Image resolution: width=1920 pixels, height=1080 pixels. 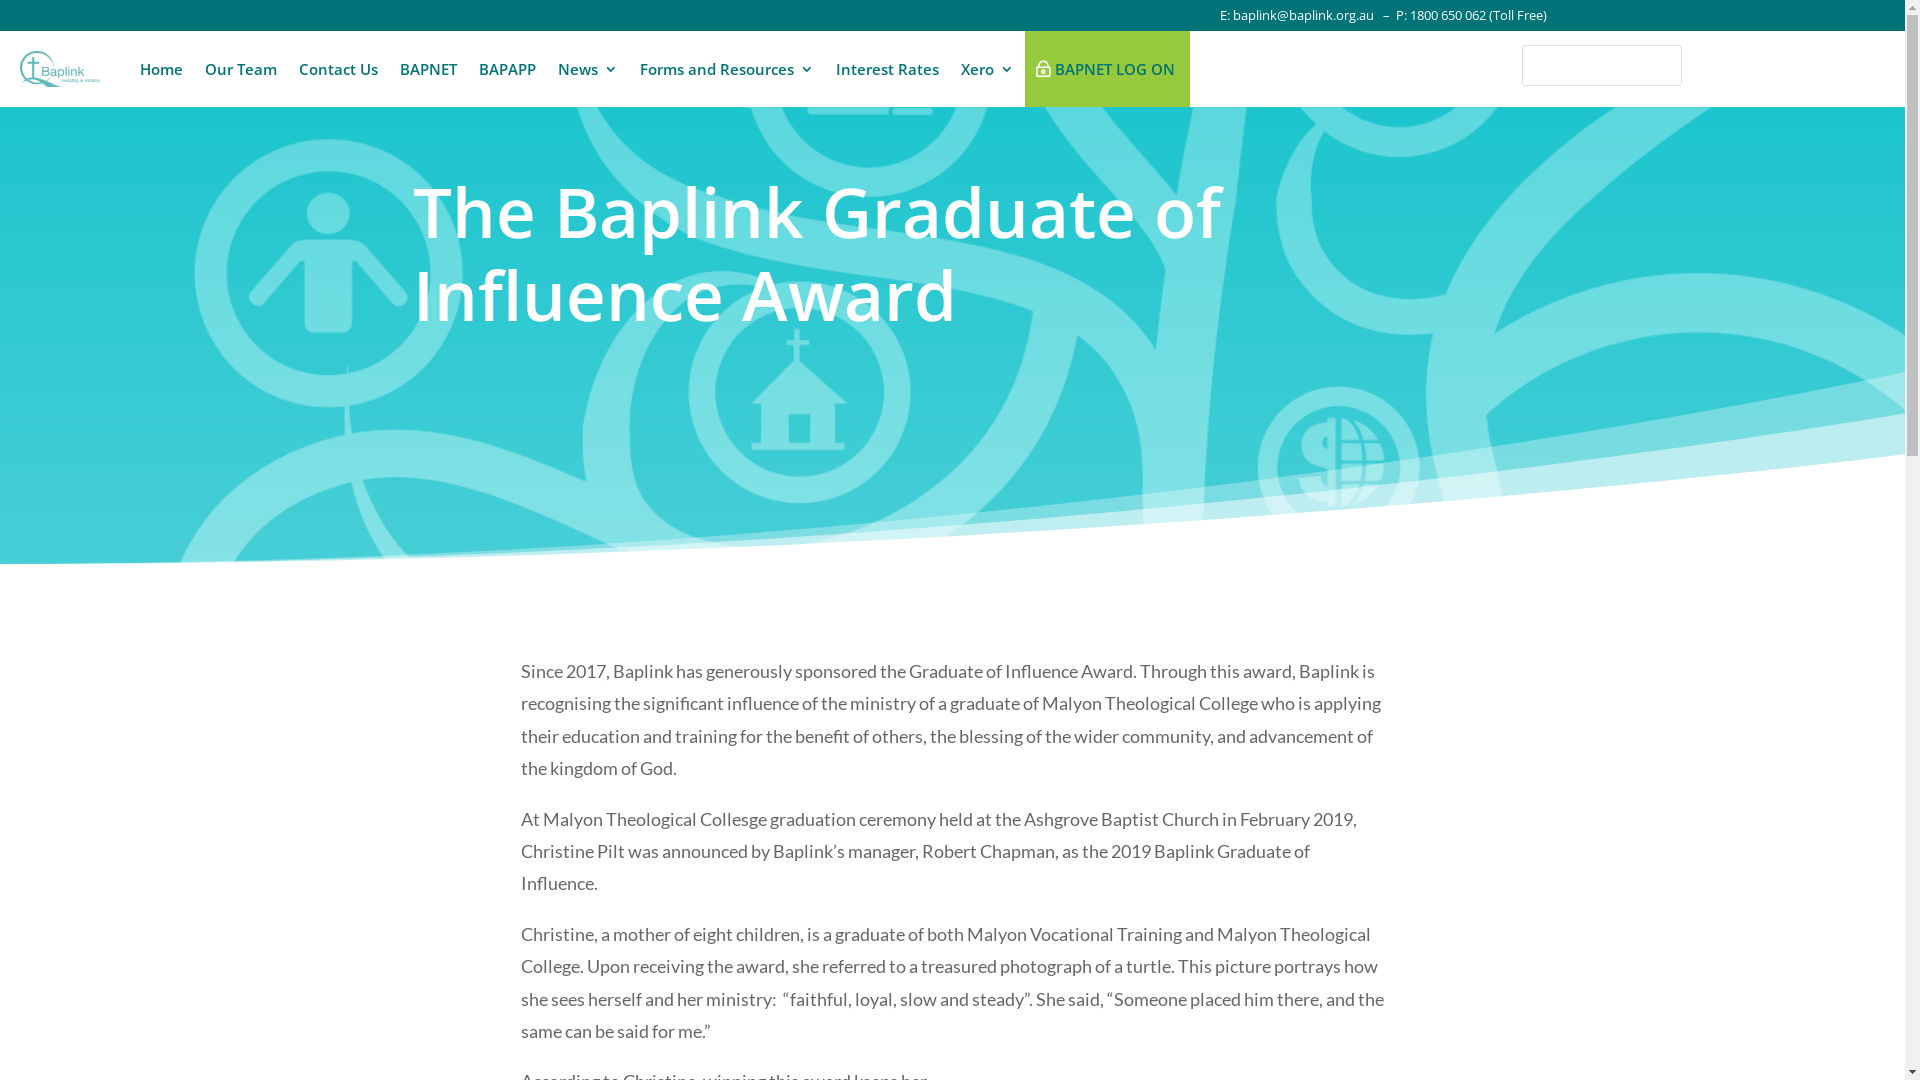 What do you see at coordinates (508, 69) in the screenshot?
I see `BAPAPP` at bounding box center [508, 69].